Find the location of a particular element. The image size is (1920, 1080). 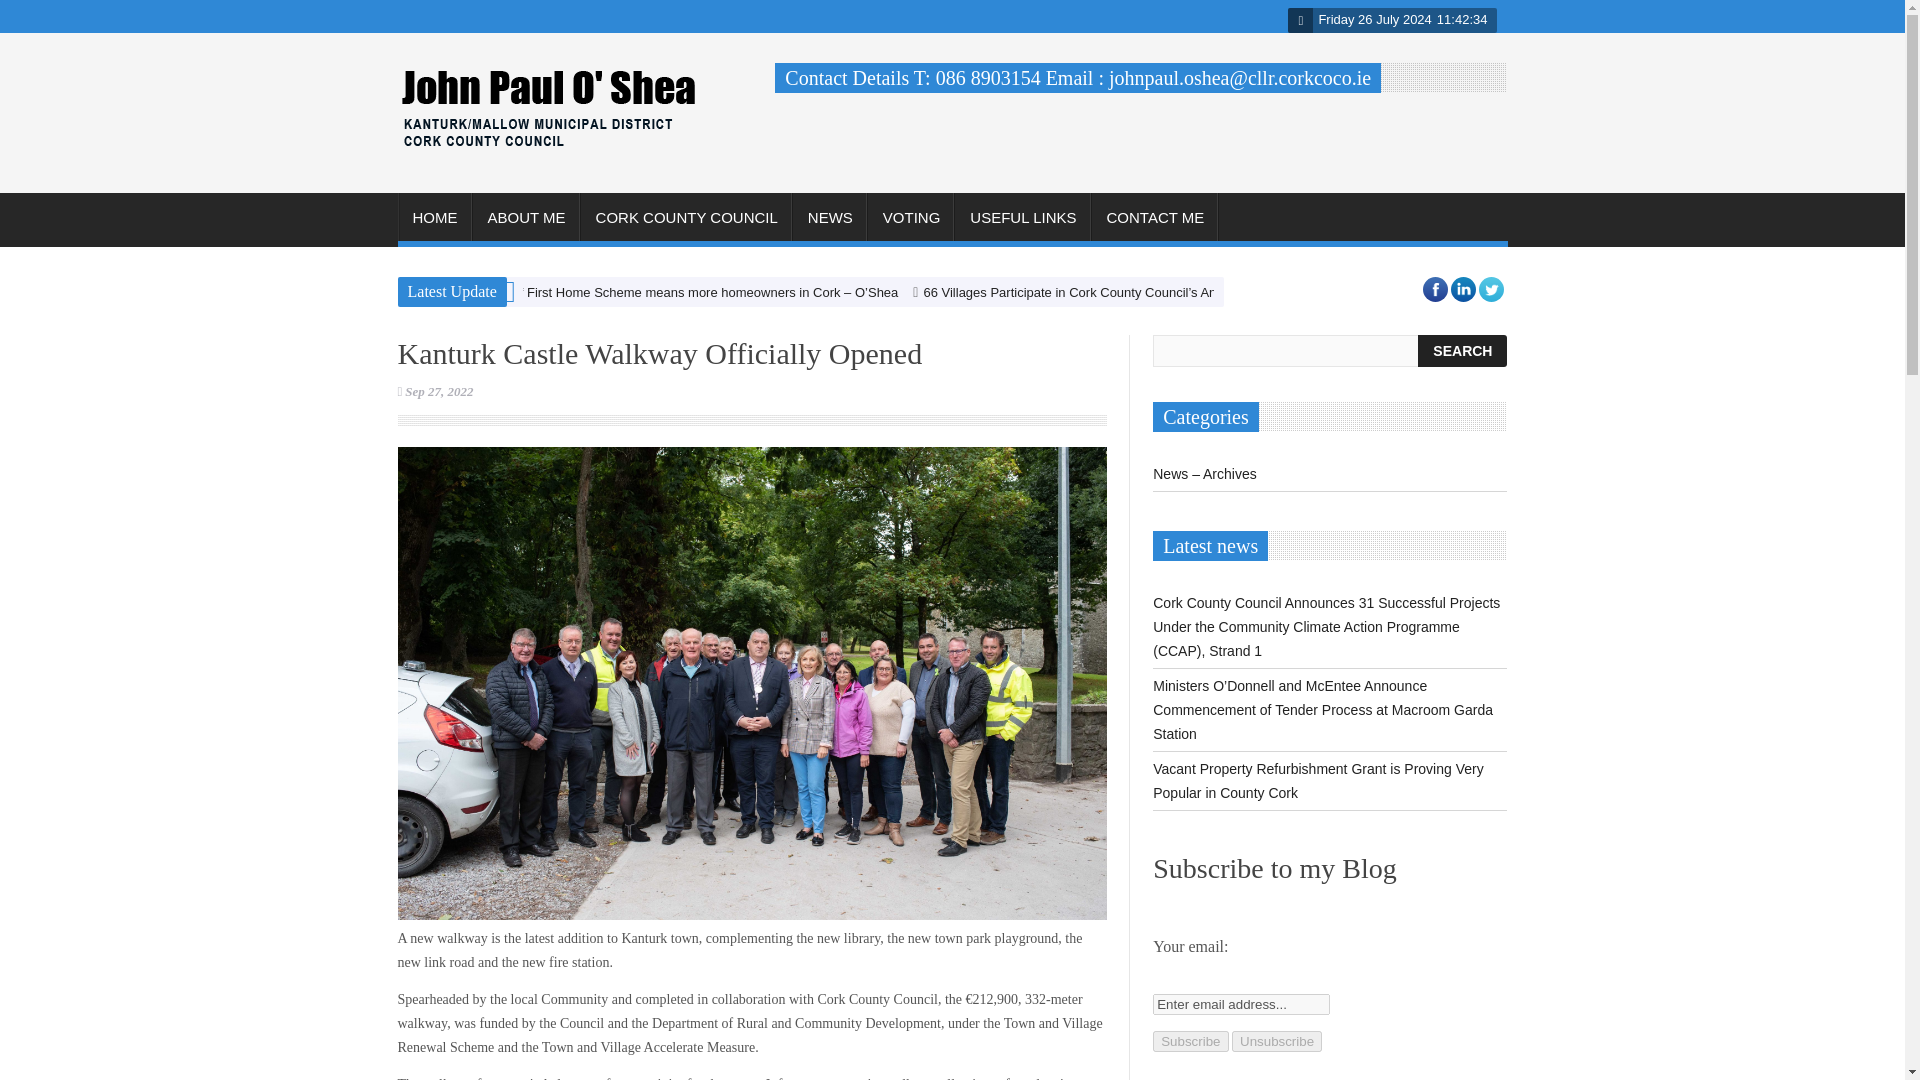

Subscribe is located at coordinates (1190, 1041).